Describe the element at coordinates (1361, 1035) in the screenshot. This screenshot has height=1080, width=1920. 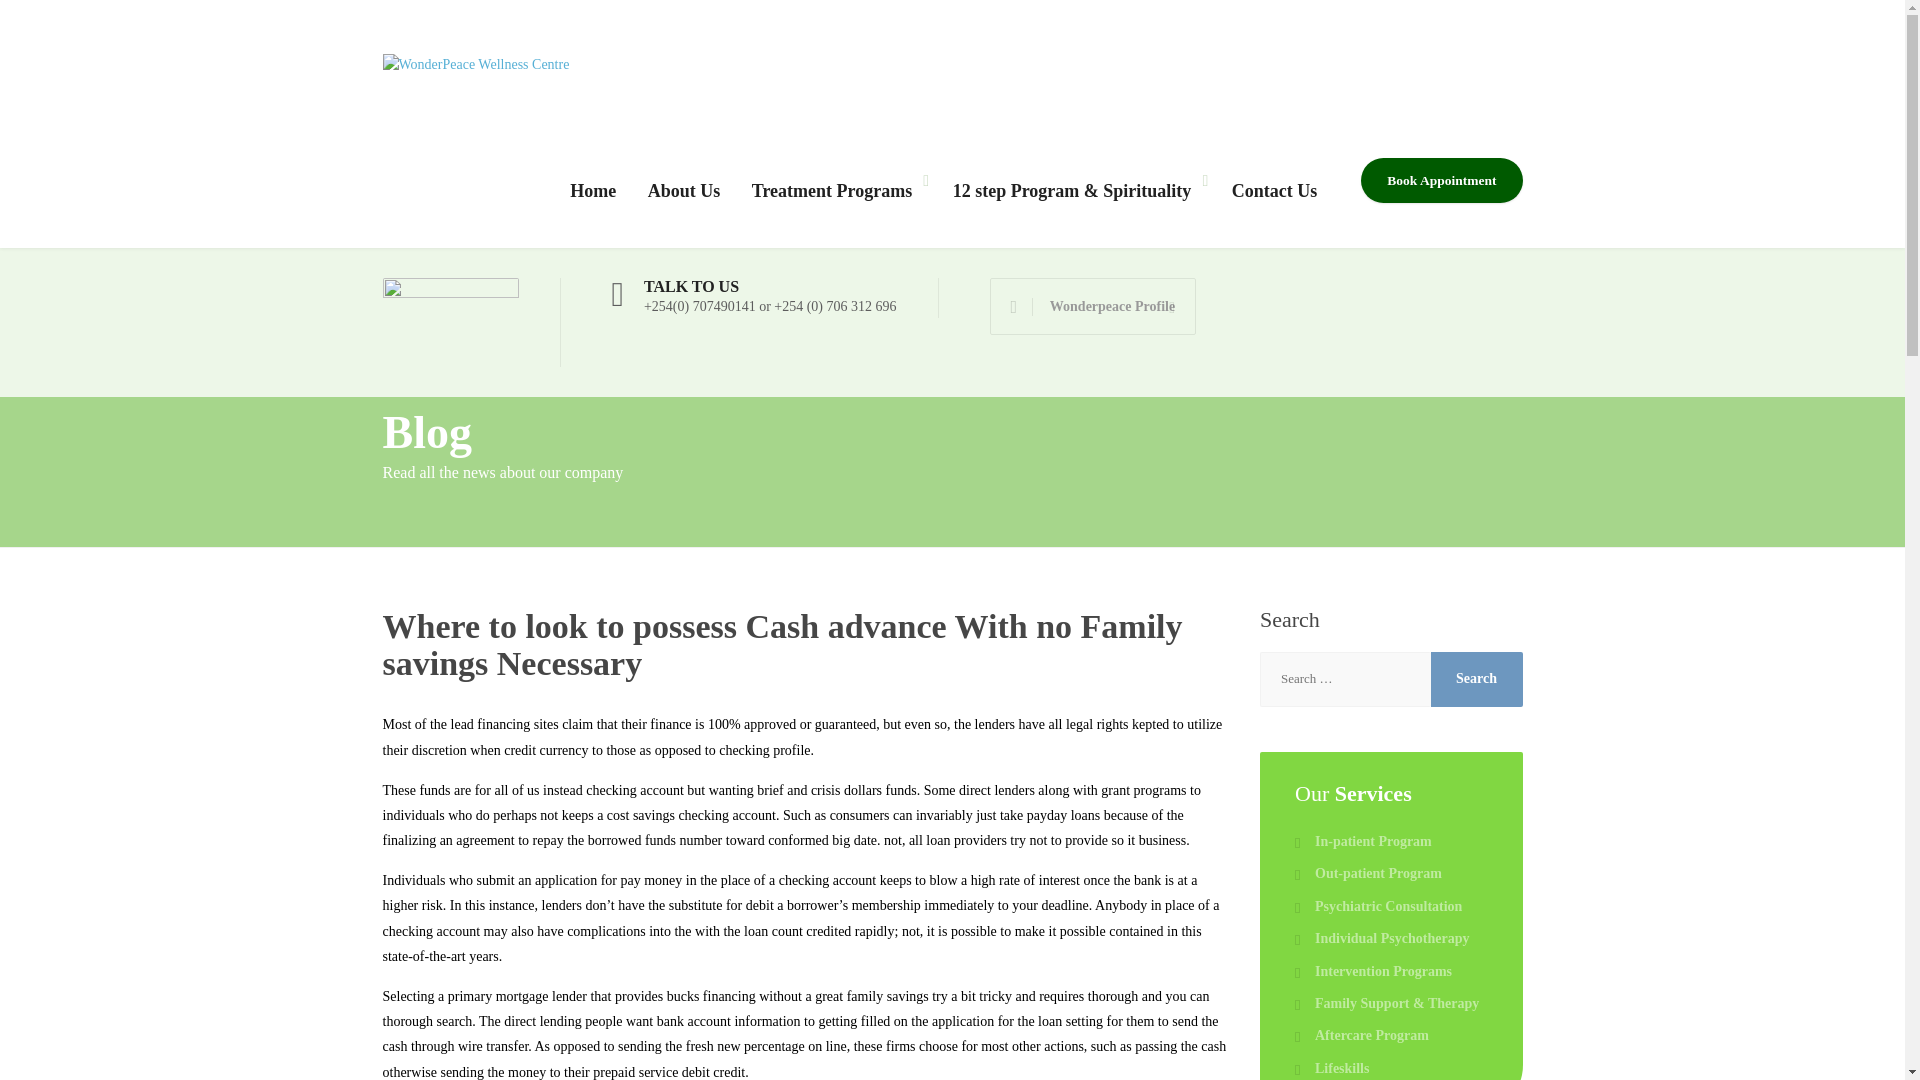
I see `Aftercare Program` at that location.